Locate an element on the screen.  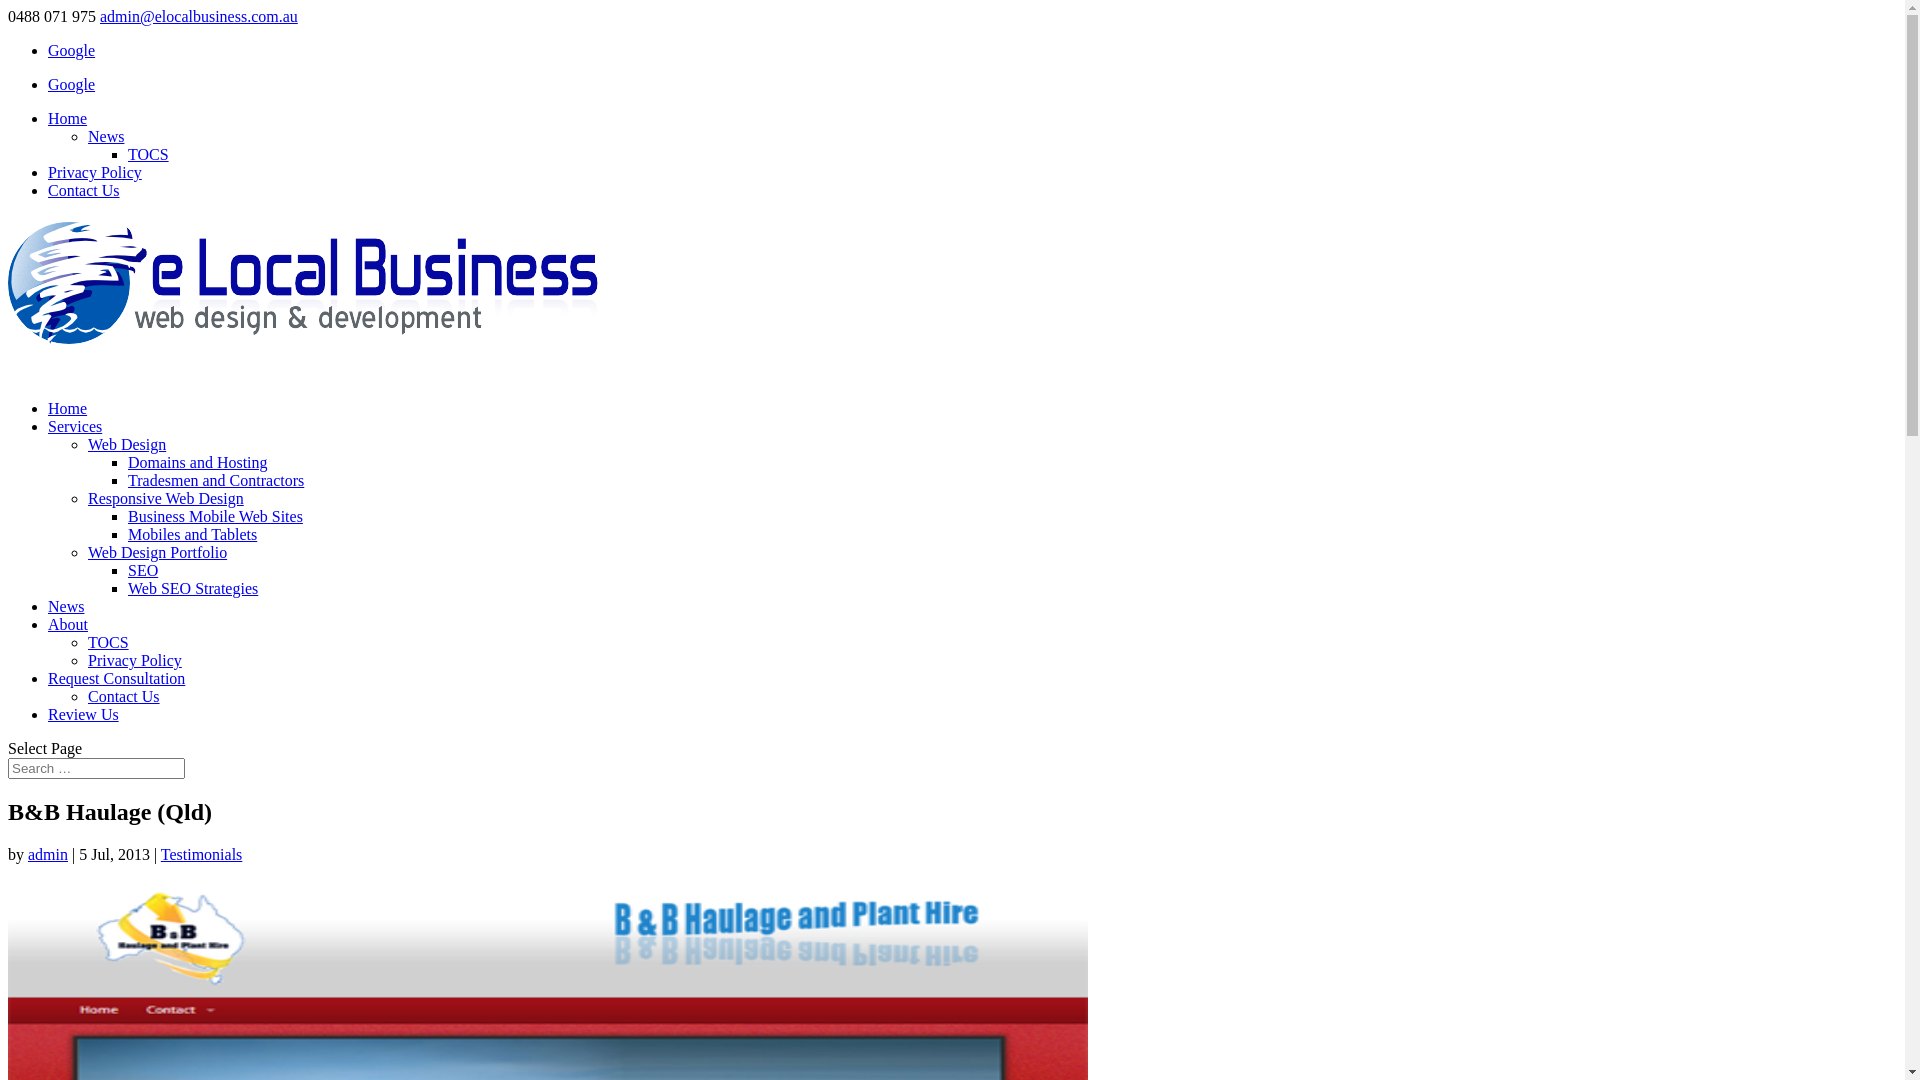
TOCS is located at coordinates (108, 642).